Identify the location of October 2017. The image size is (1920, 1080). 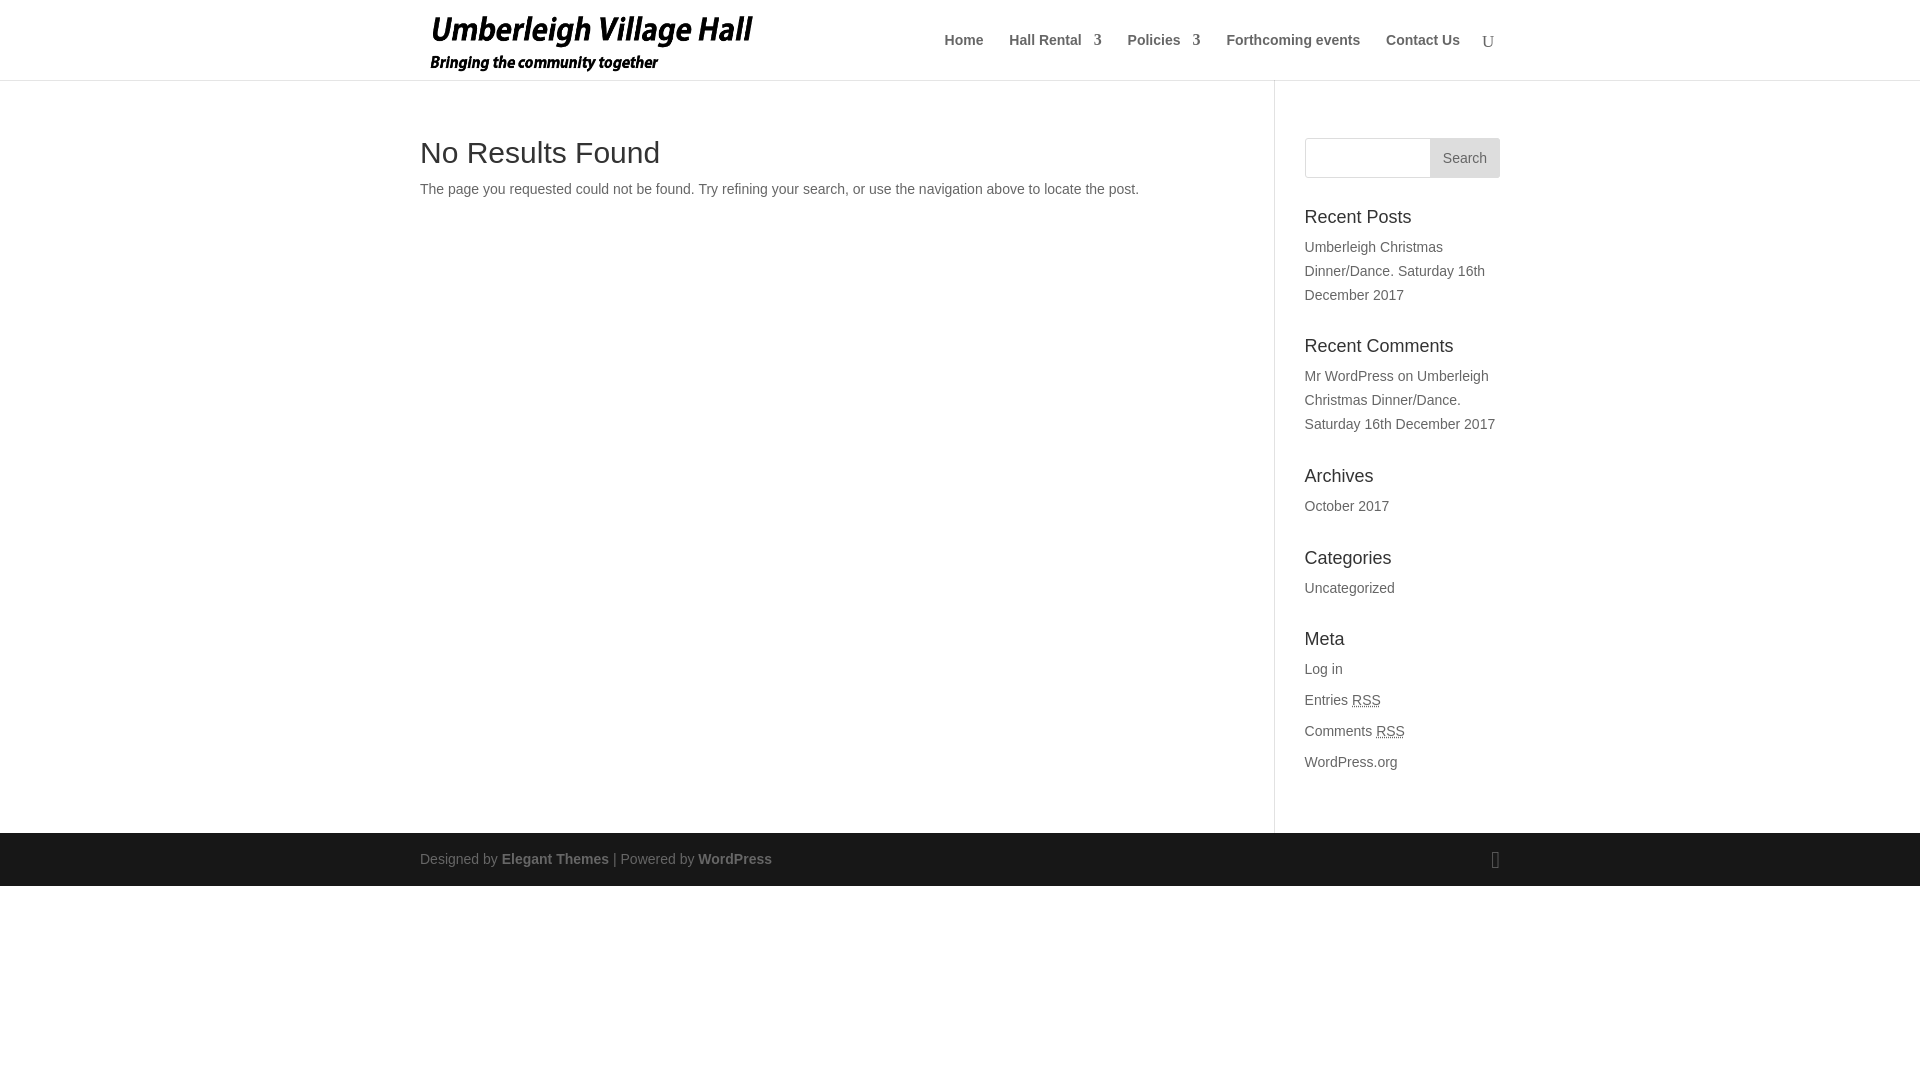
(1348, 506).